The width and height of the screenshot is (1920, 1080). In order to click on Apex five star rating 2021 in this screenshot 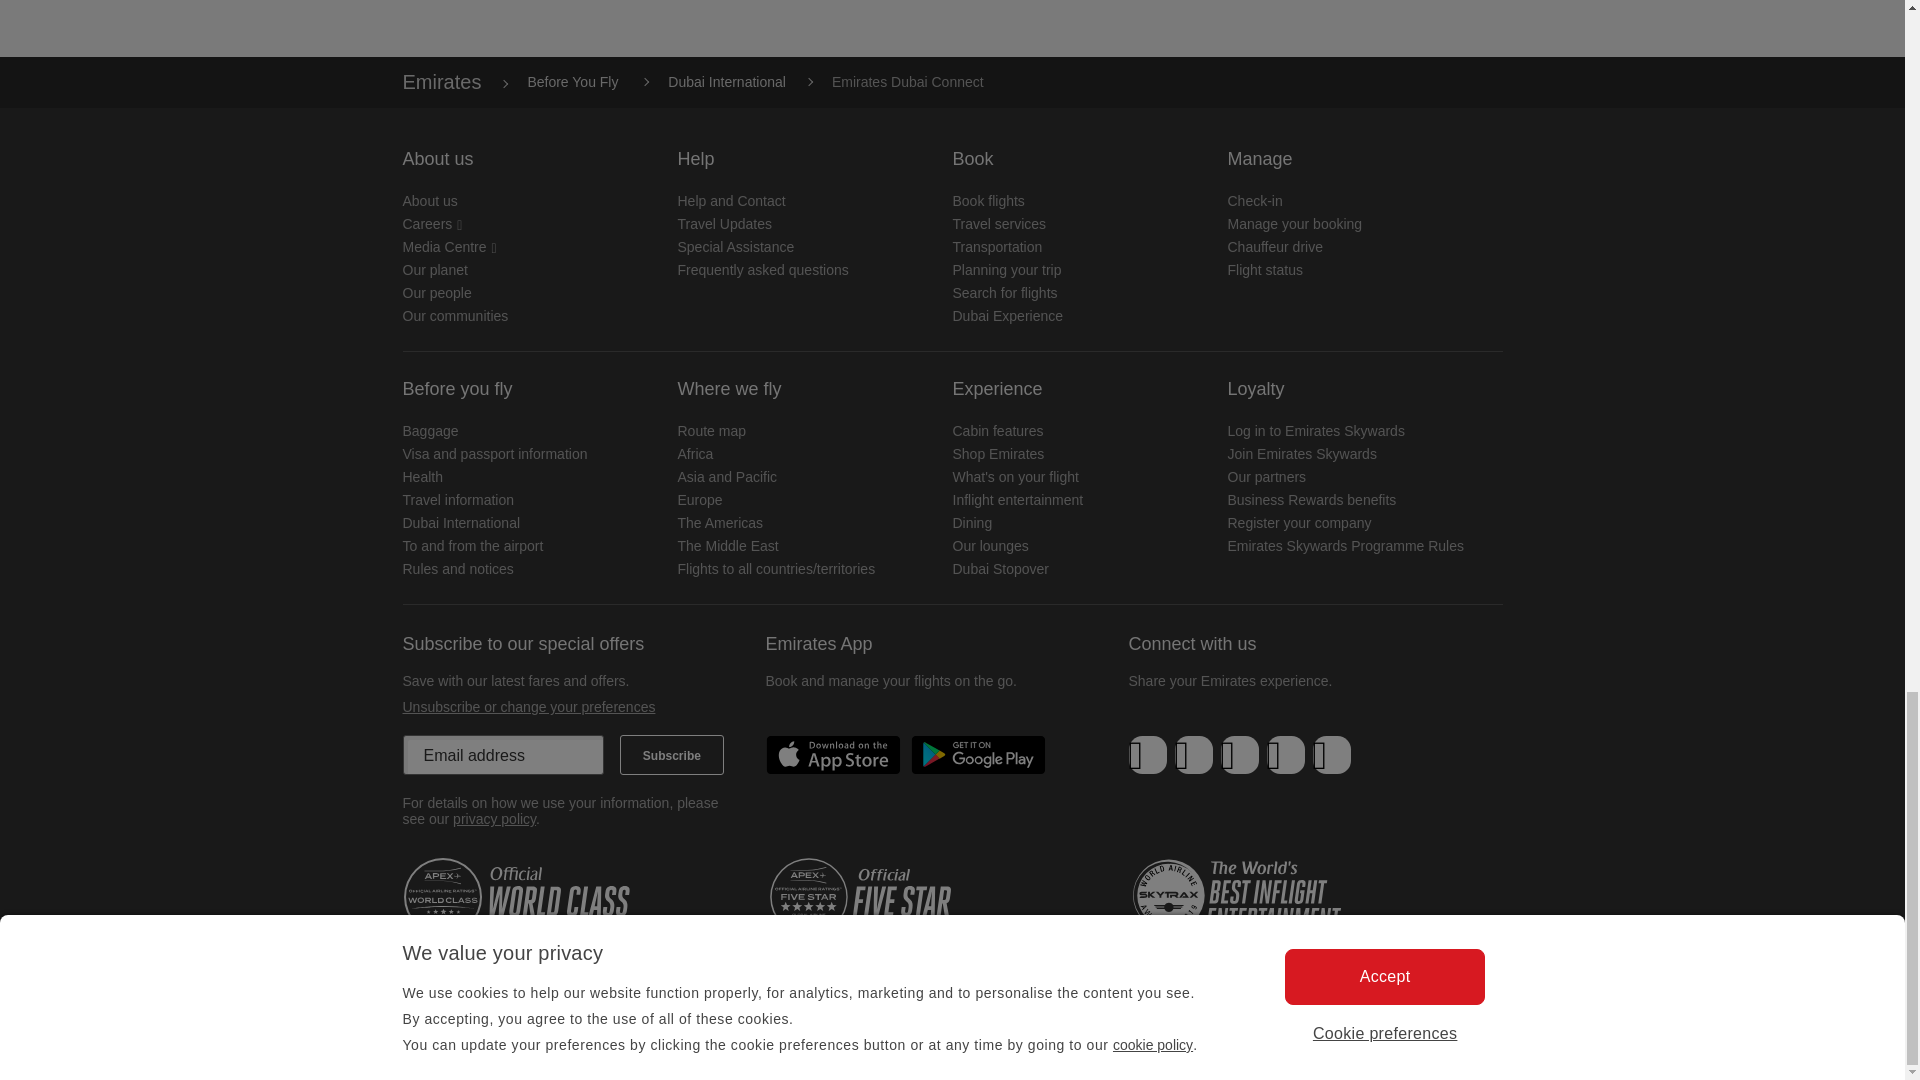, I will do `click(888, 897)`.